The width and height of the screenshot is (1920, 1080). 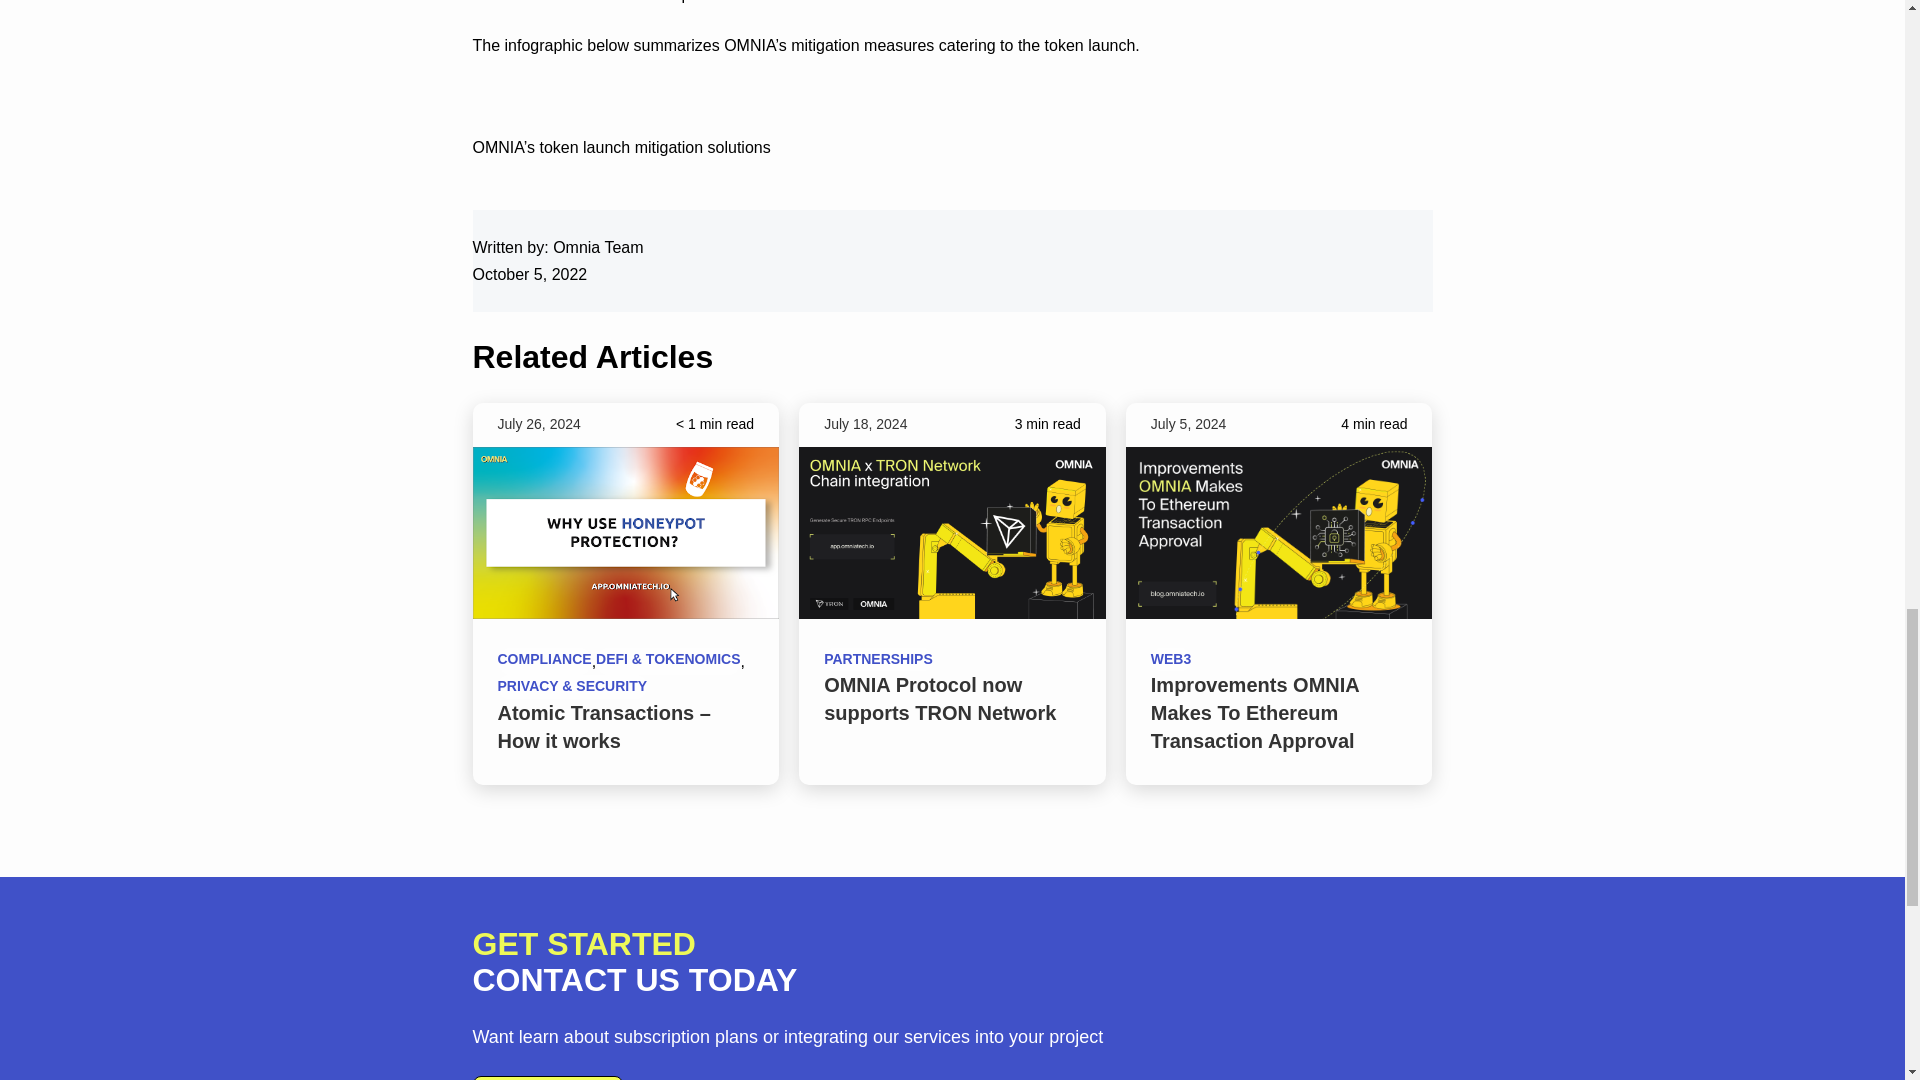 I want to click on OMNIA Protocol now supports TRON Network, so click(x=940, y=698).